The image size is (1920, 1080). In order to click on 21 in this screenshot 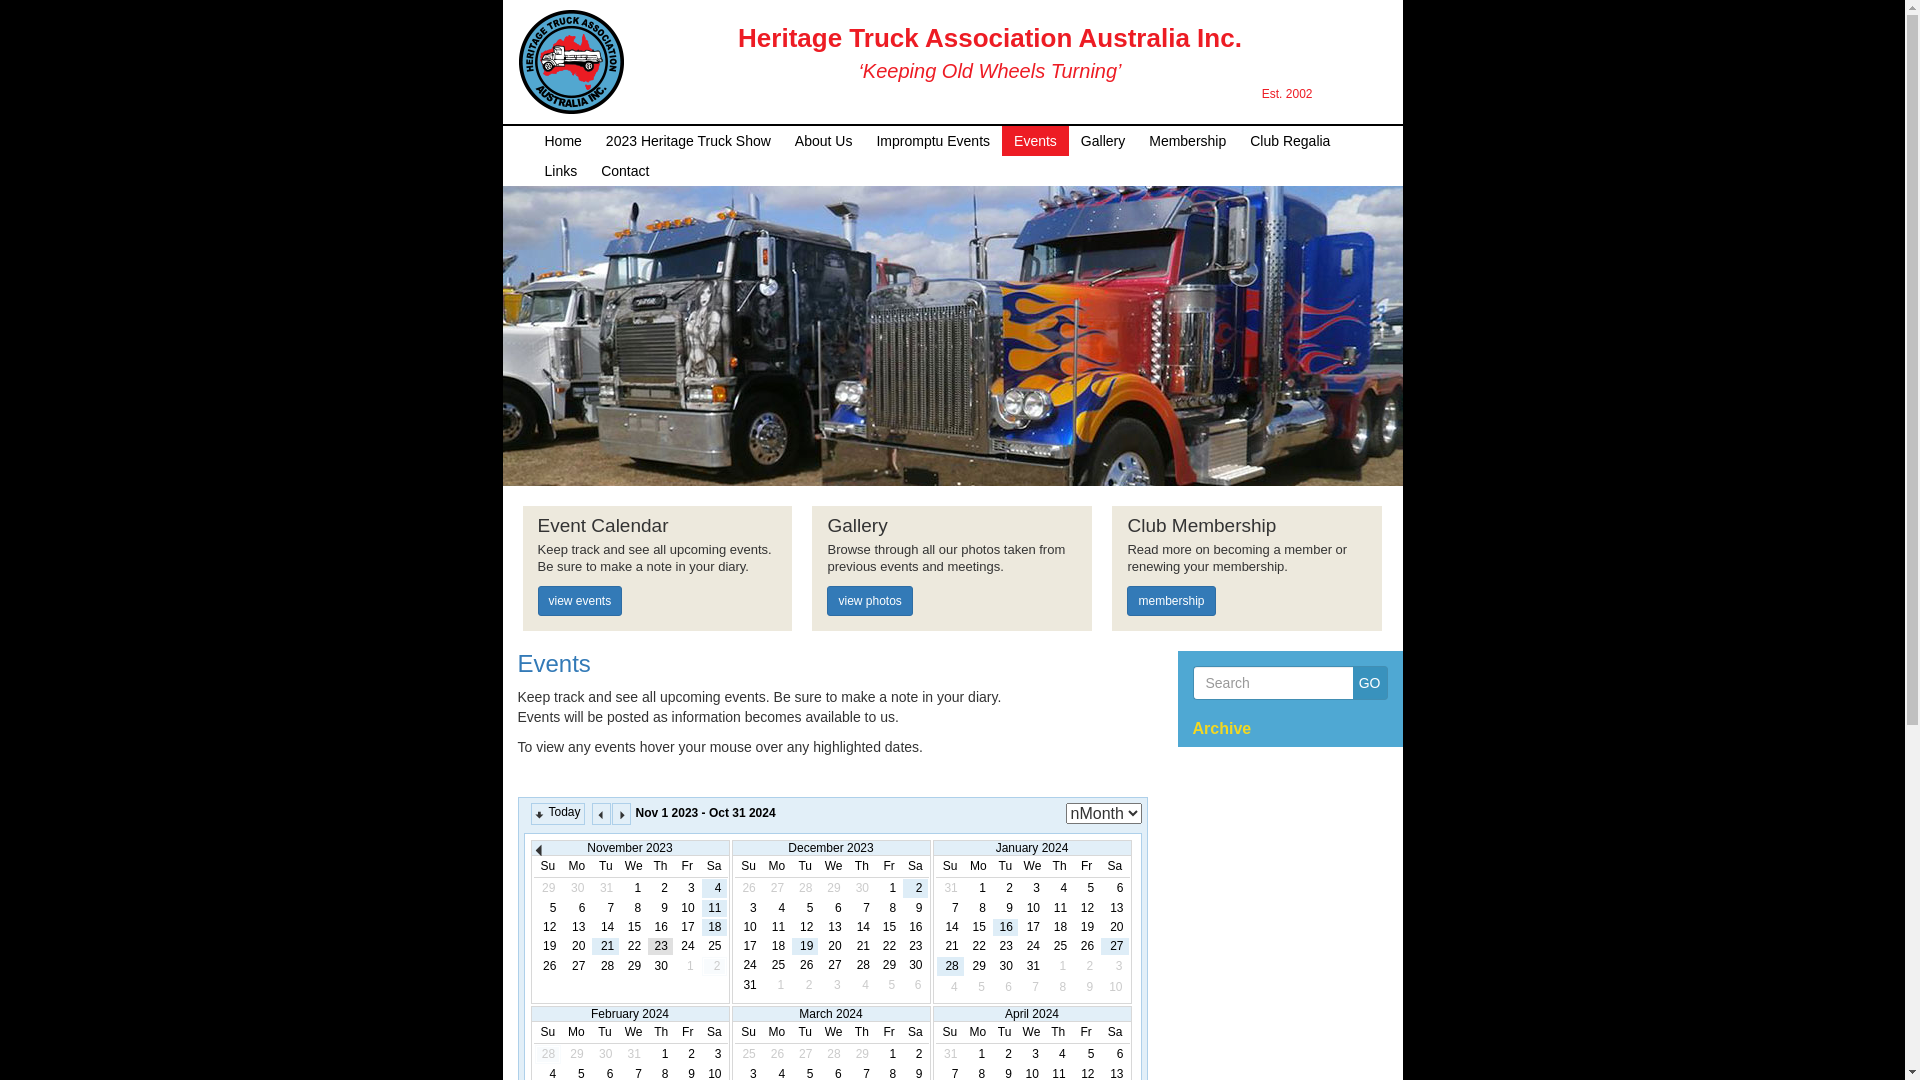, I will do `click(862, 946)`.